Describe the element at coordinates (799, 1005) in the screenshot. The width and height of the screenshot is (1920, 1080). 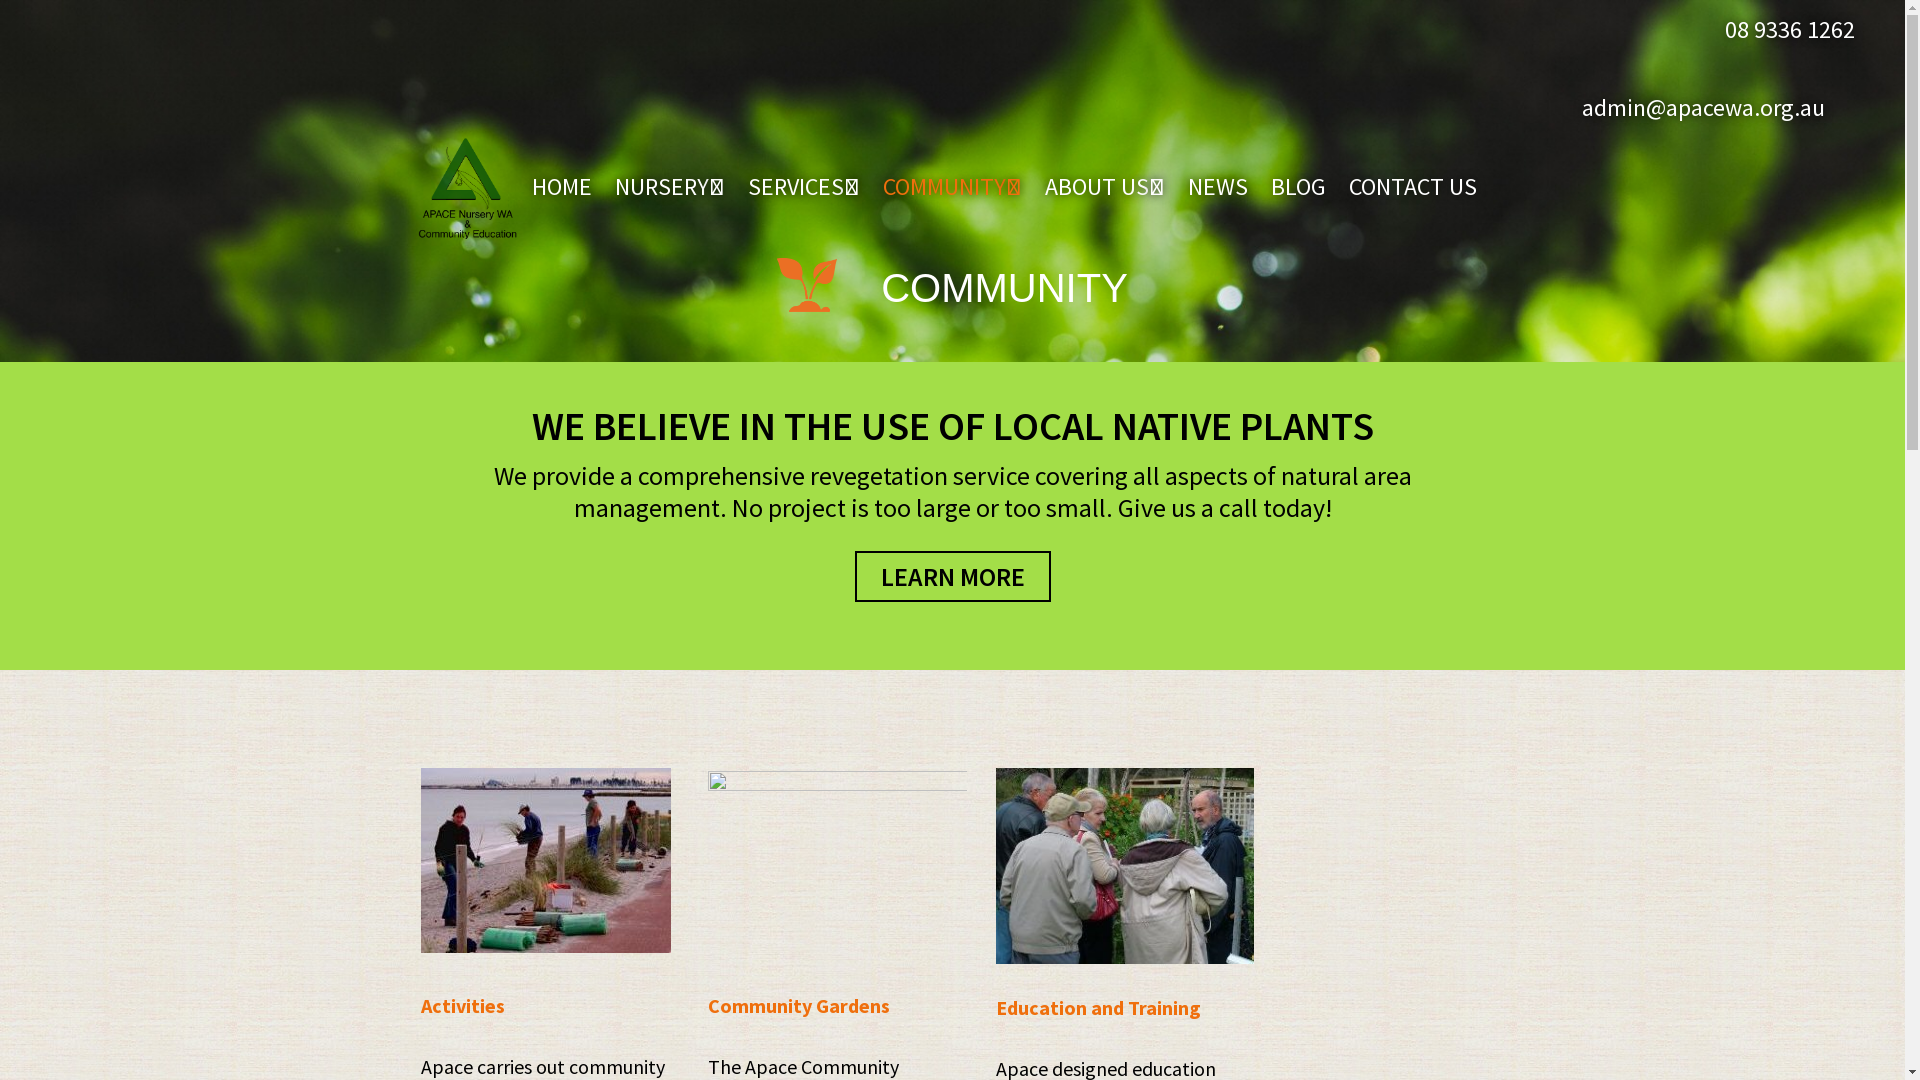
I see `Community Gardens` at that location.